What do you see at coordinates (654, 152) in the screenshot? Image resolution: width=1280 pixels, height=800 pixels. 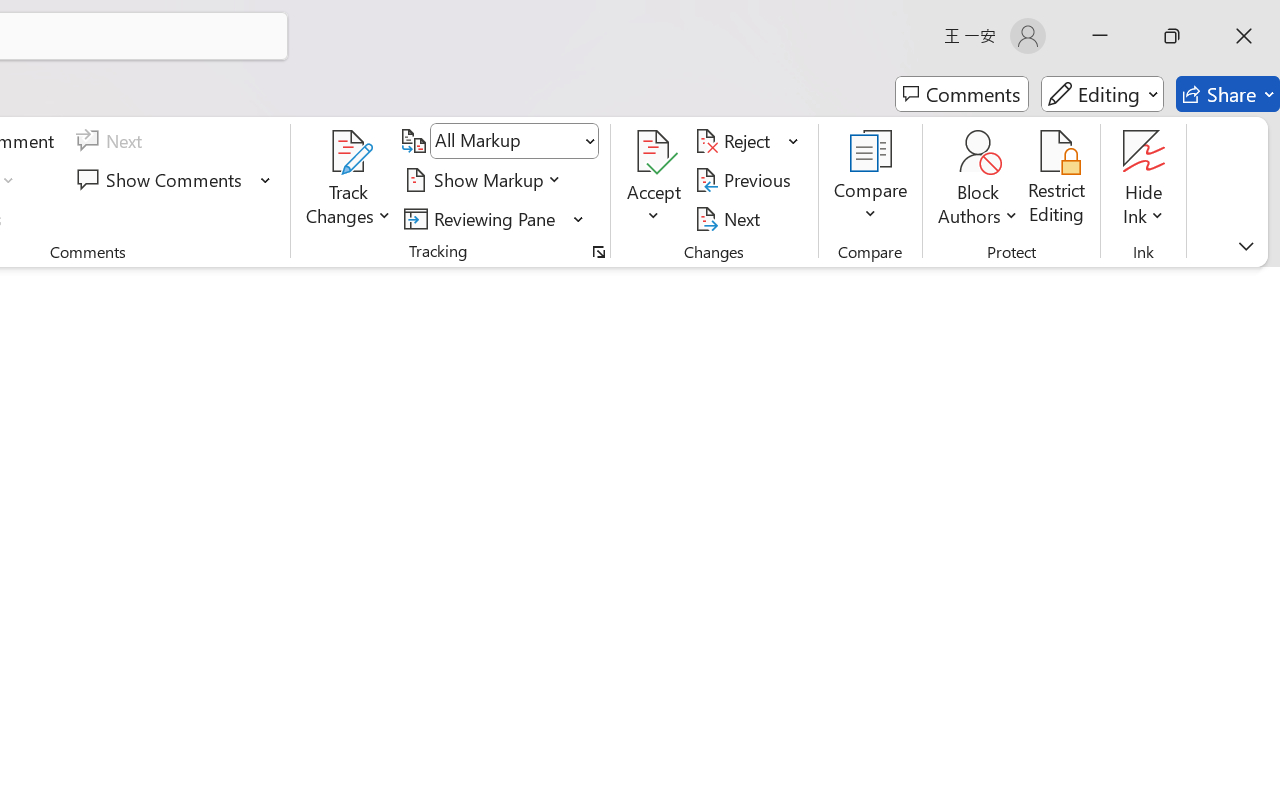 I see `Accept and Move to Next` at bounding box center [654, 152].